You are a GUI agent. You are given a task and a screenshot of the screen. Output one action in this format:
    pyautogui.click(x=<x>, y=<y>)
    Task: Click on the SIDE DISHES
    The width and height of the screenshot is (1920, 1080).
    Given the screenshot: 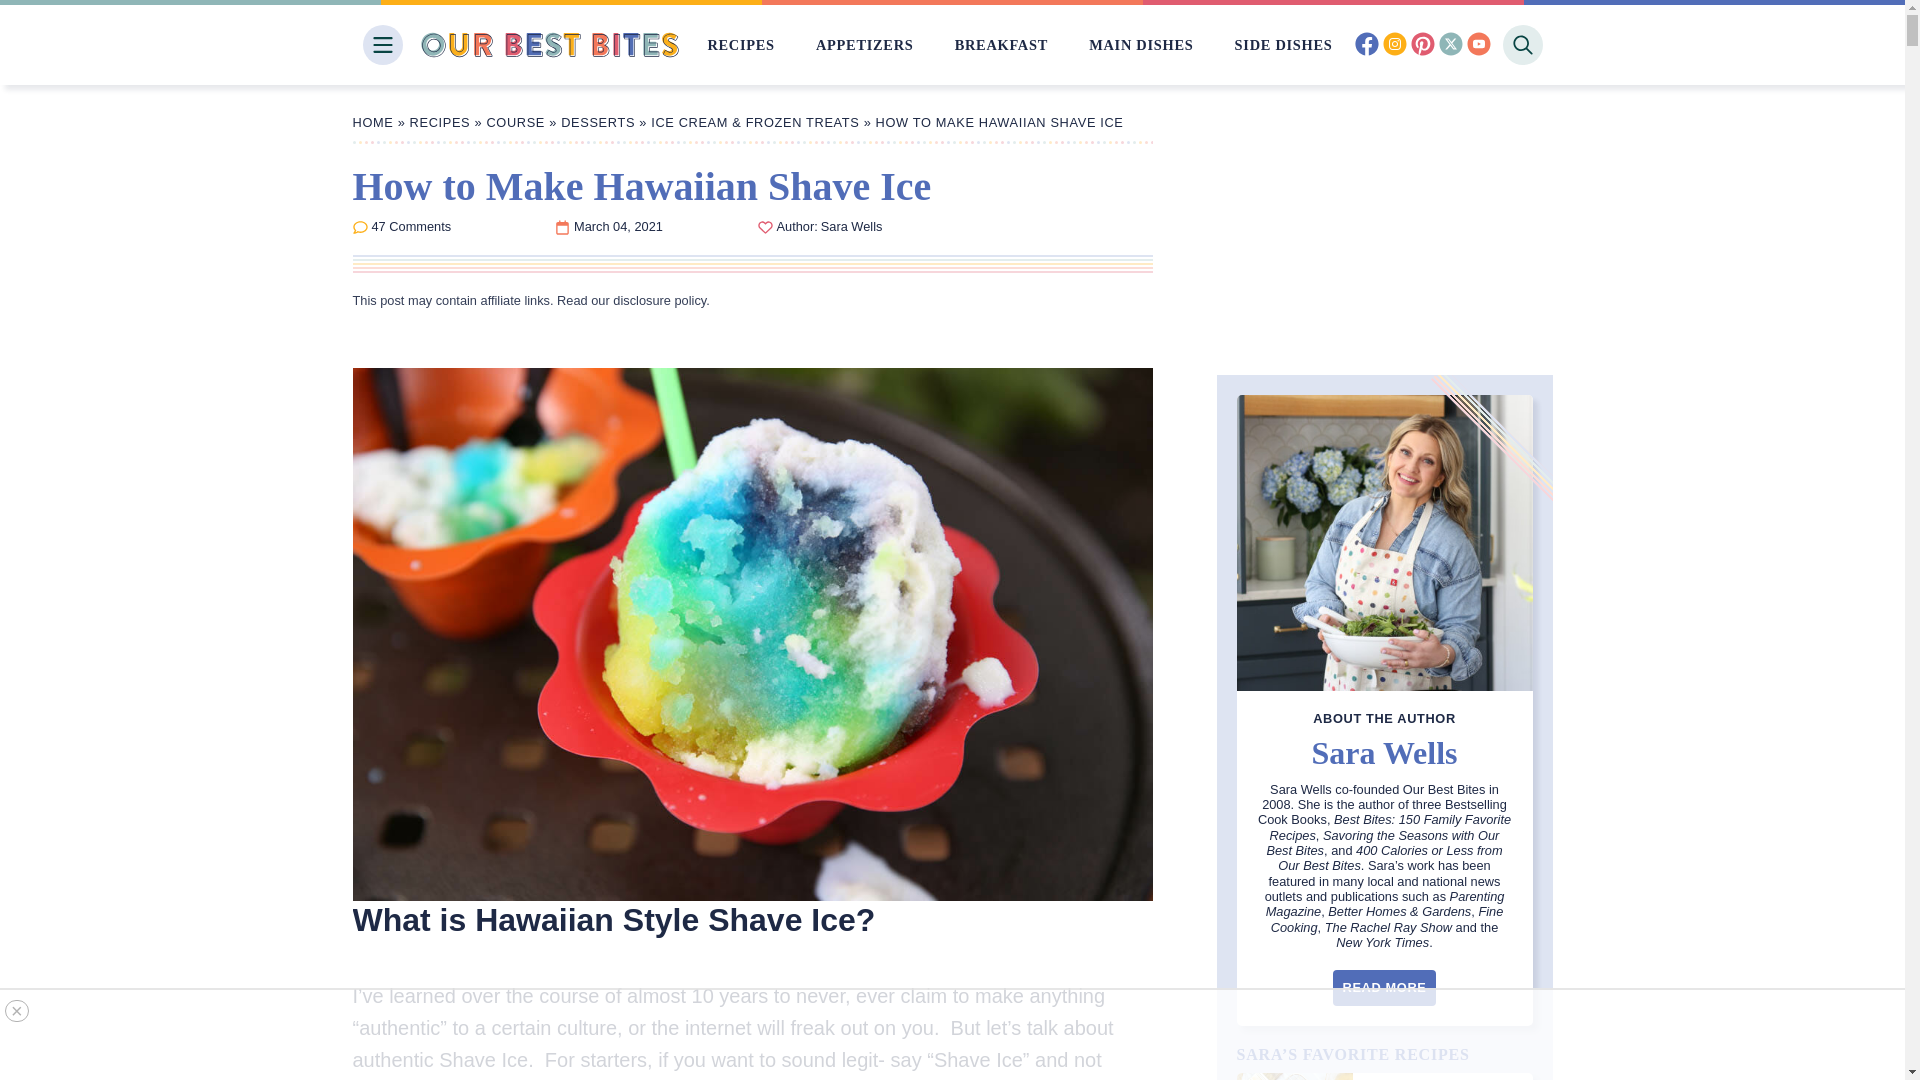 What is the action you would take?
    pyautogui.click(x=1283, y=44)
    